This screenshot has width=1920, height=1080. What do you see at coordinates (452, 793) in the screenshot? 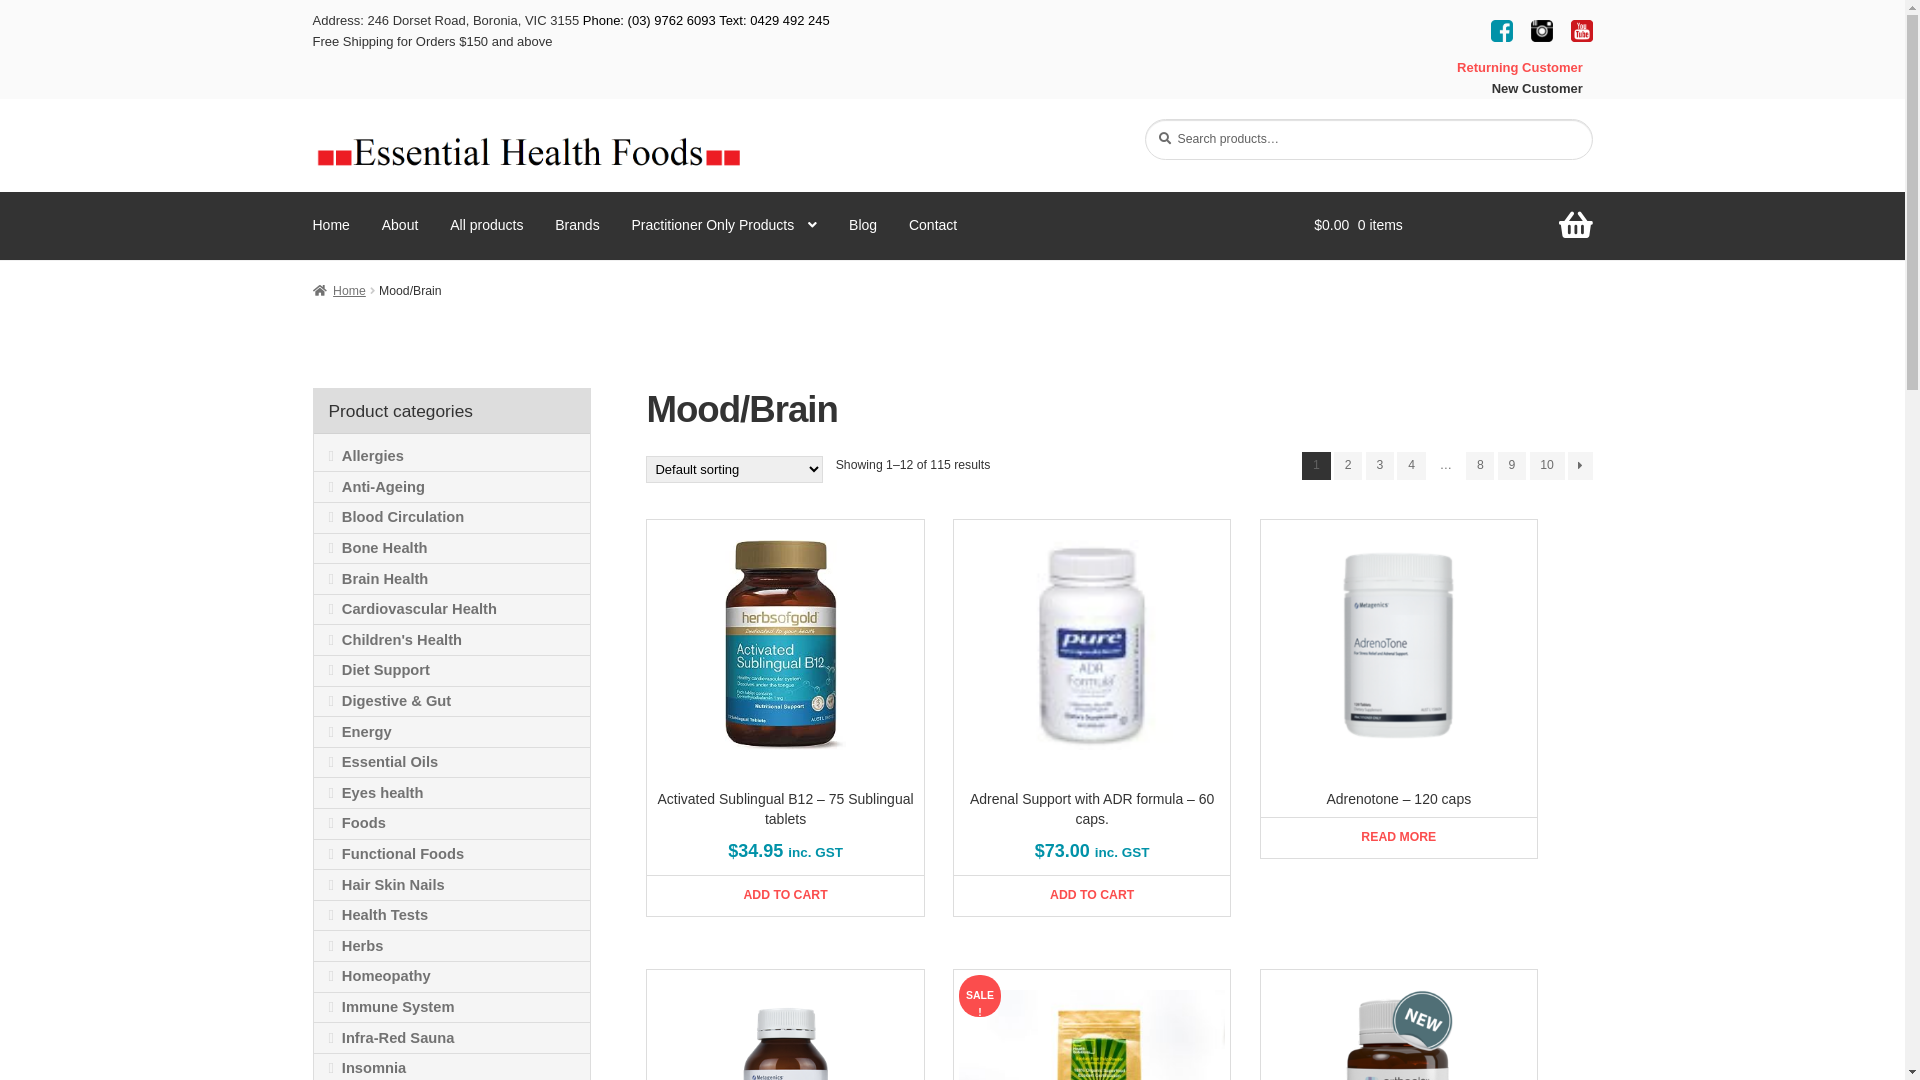
I see `Eyes health` at bounding box center [452, 793].